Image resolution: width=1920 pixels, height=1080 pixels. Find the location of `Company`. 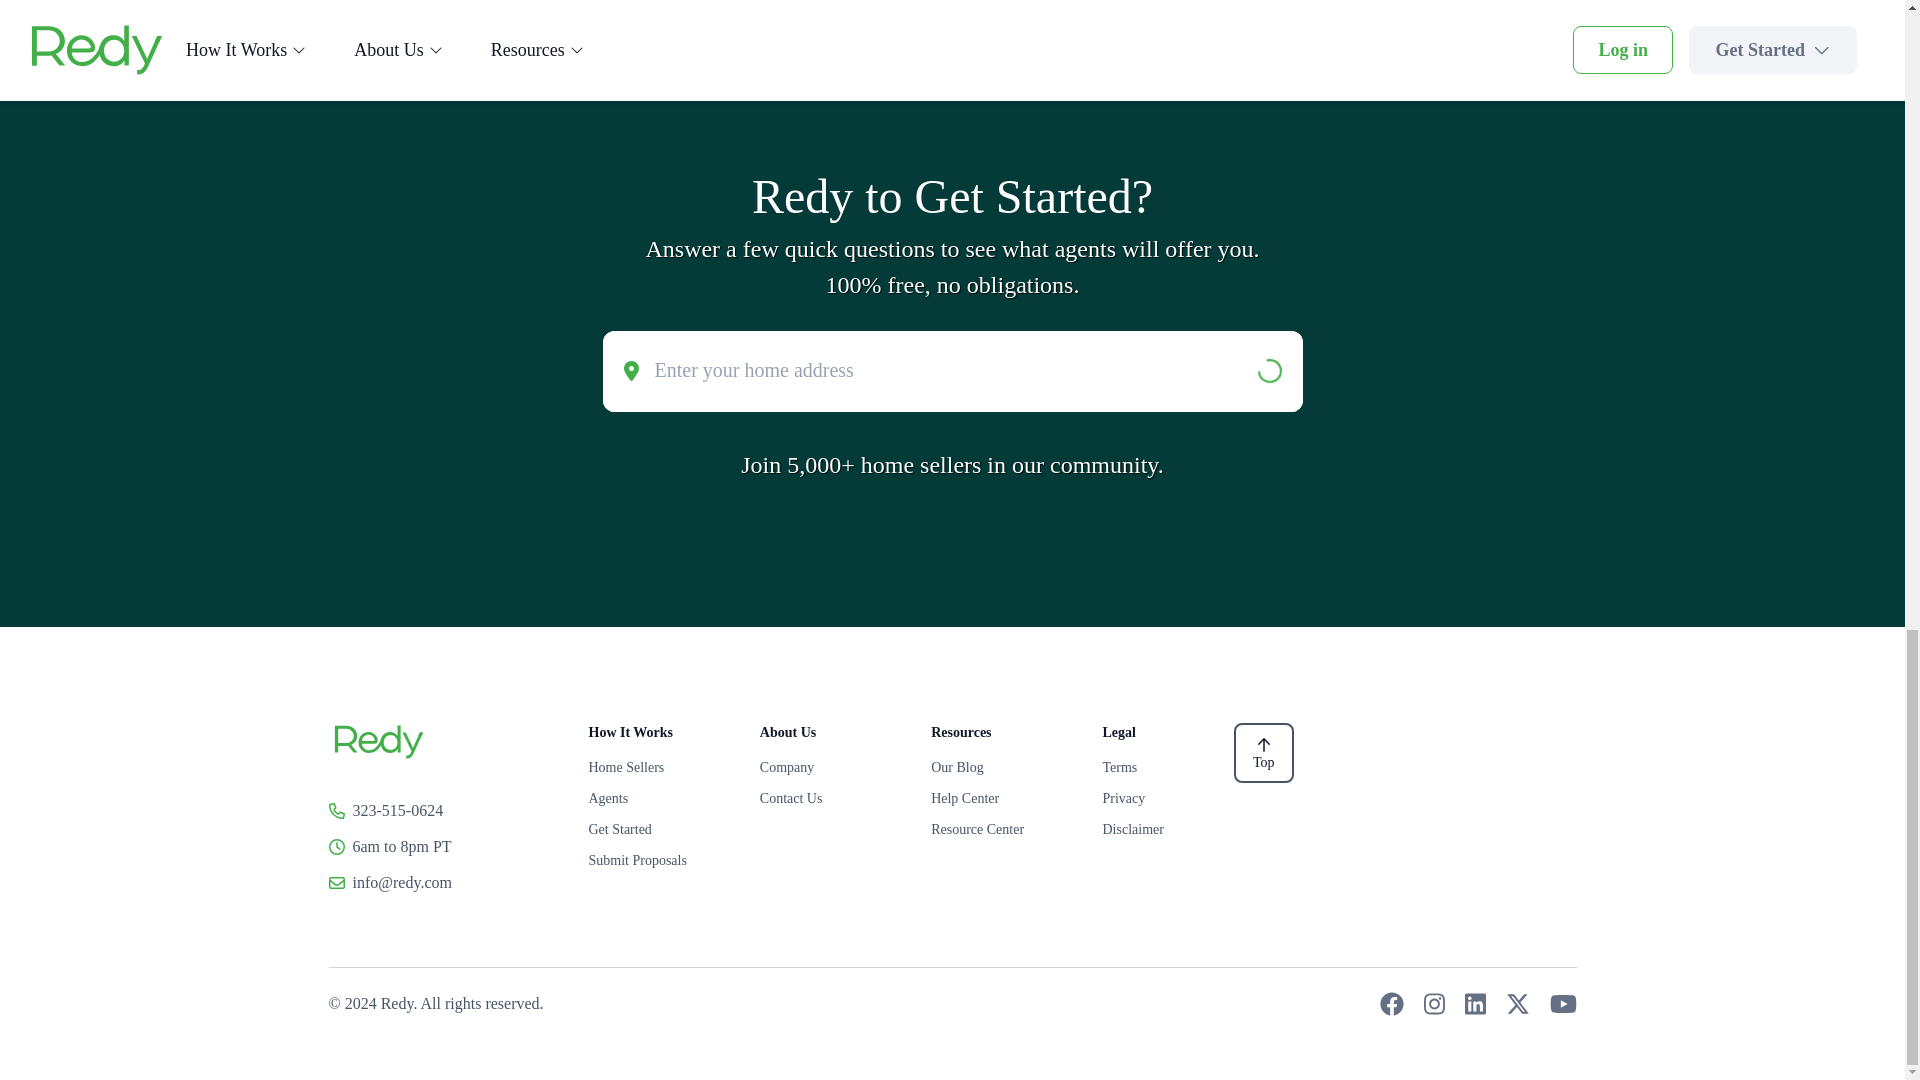

Company is located at coordinates (825, 767).